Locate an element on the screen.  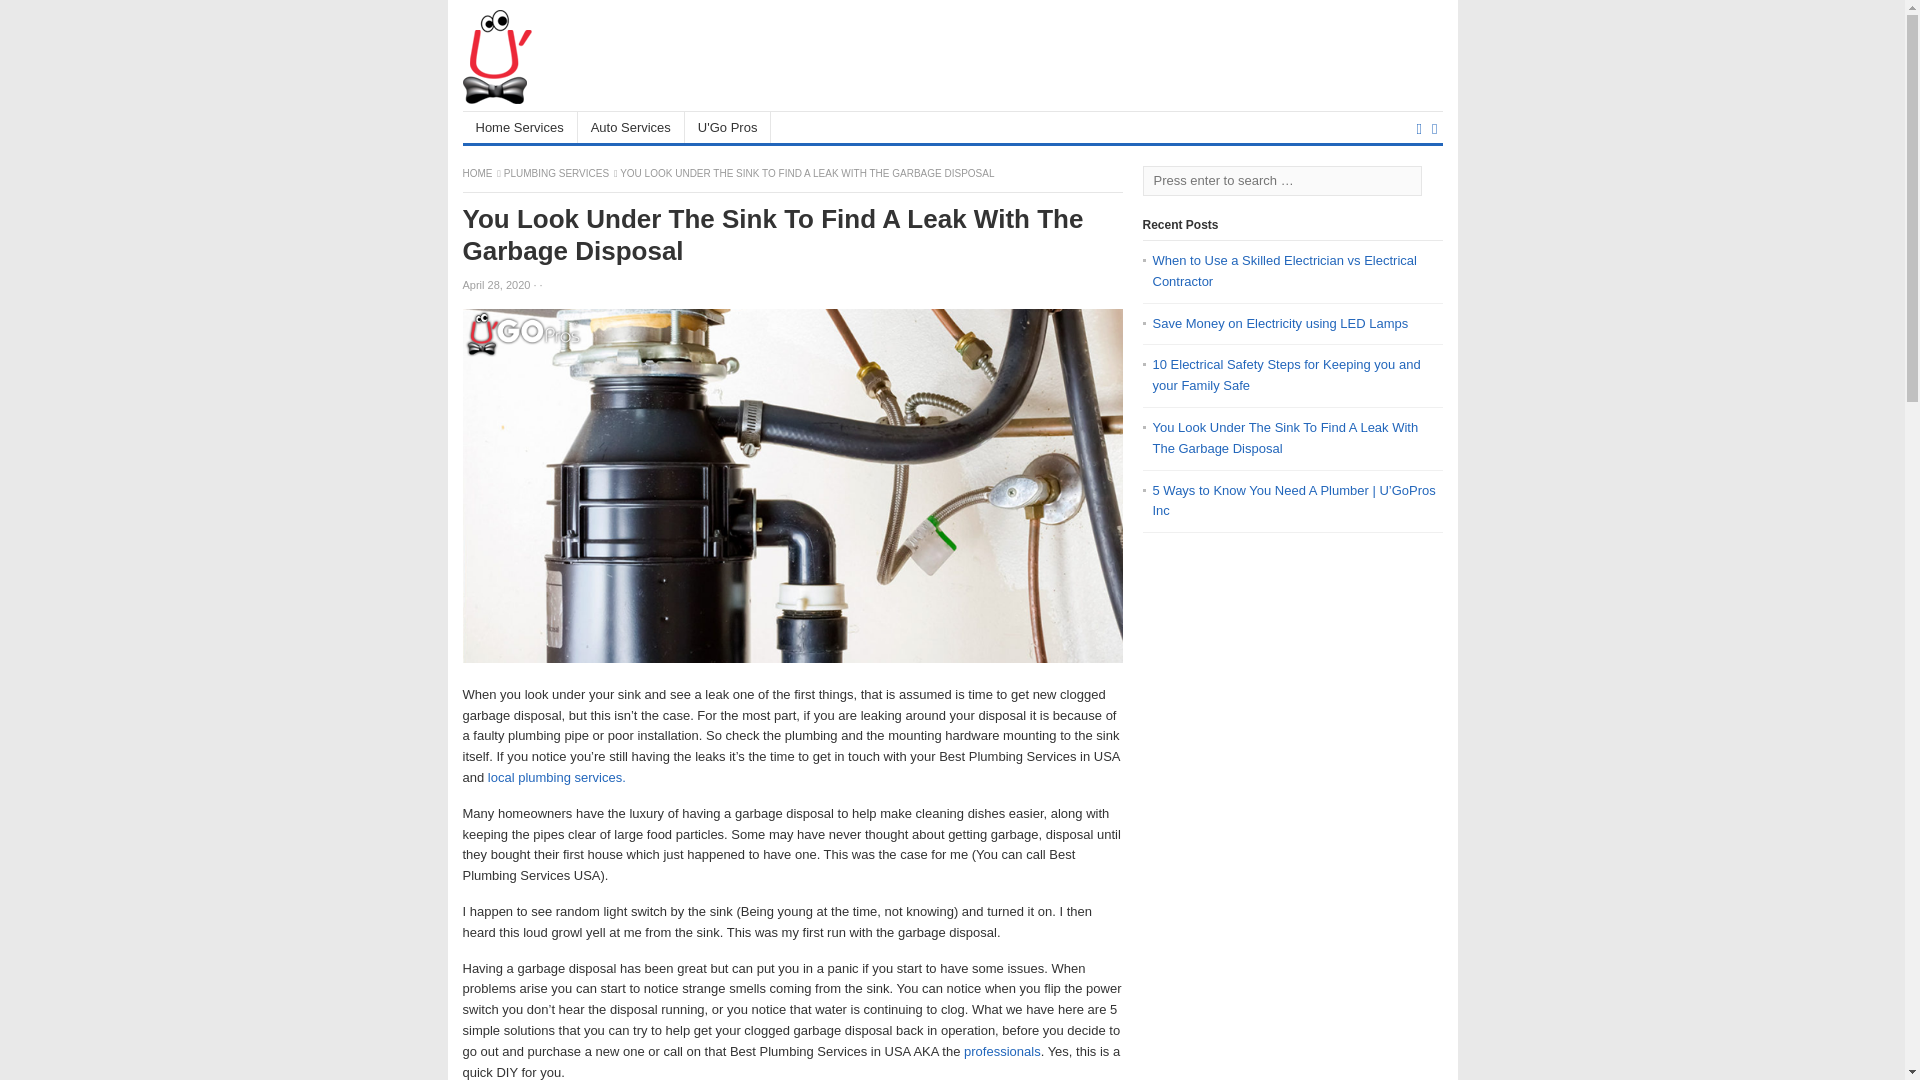
PLUMBING SERVICES is located at coordinates (556, 174).